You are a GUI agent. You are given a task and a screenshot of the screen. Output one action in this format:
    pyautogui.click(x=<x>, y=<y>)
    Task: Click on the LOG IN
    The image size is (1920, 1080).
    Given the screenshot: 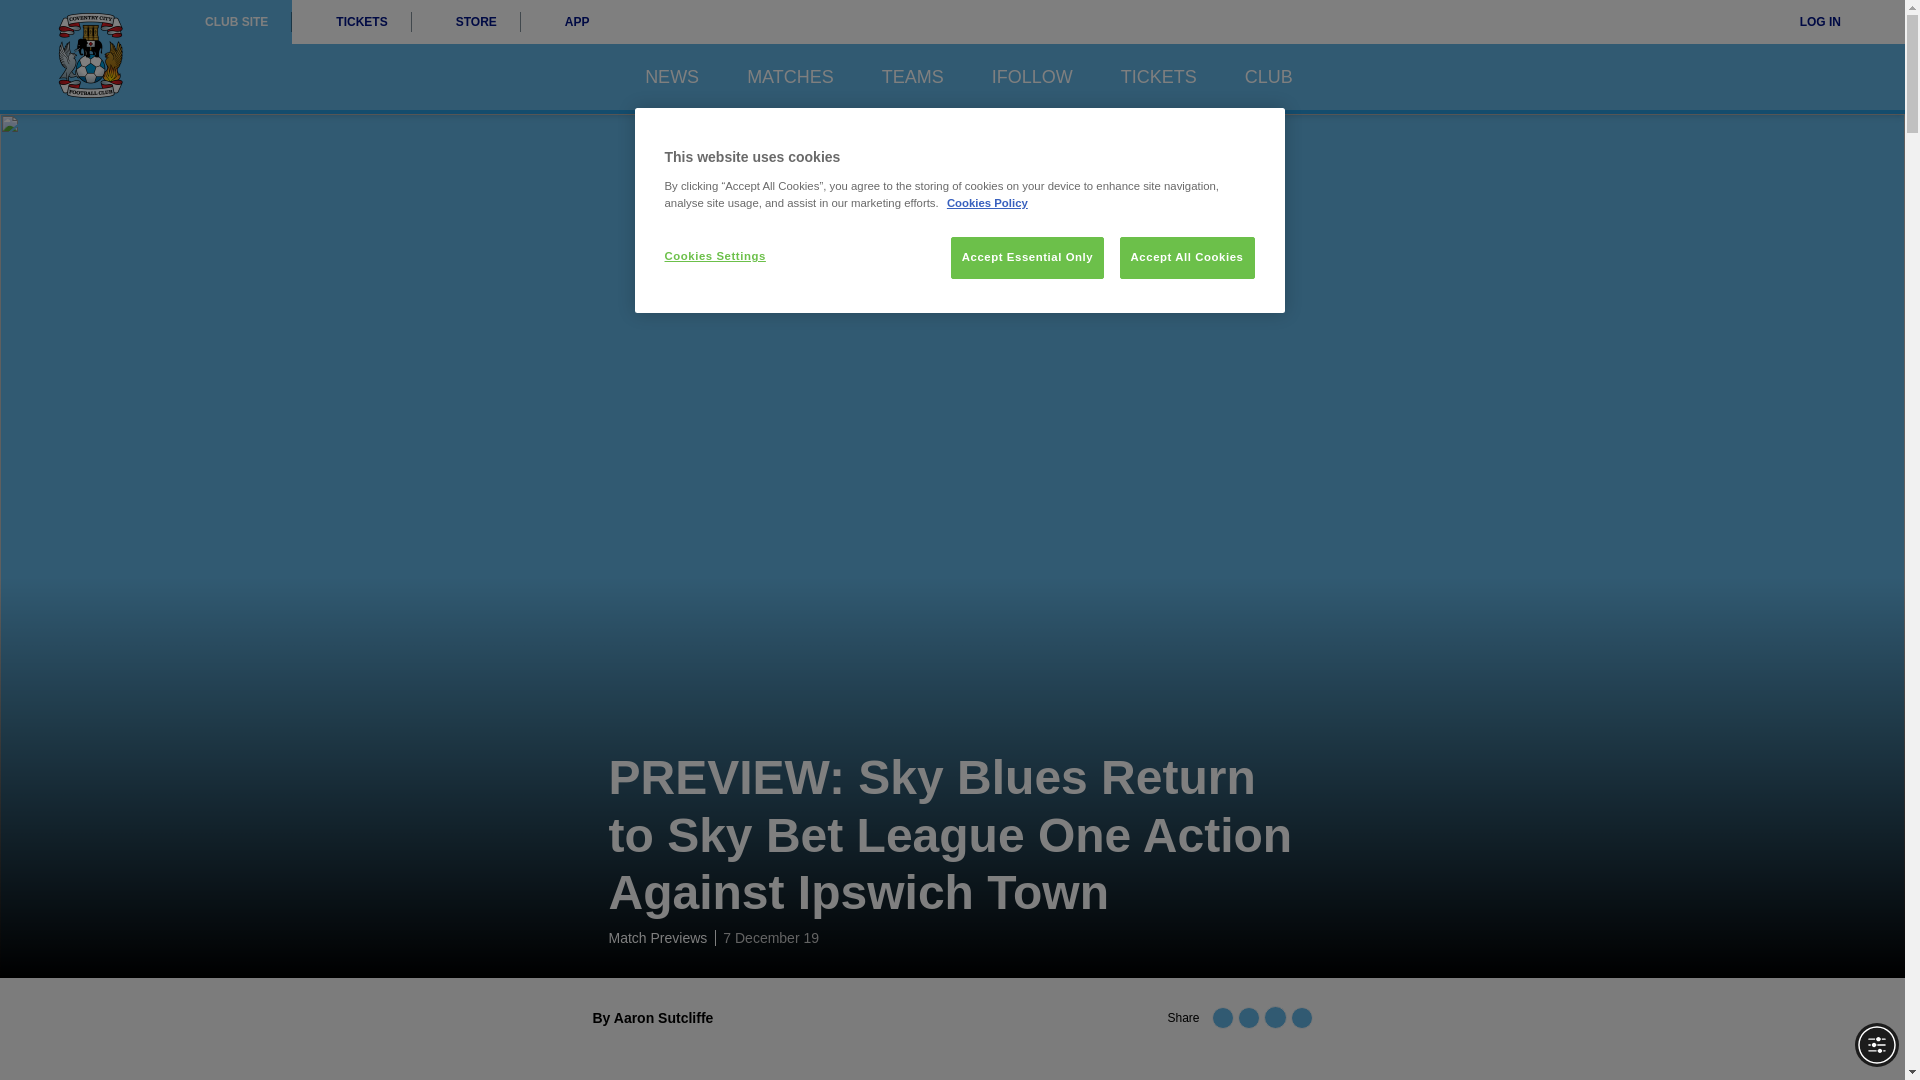 What is the action you would take?
    pyautogui.click(x=1806, y=22)
    